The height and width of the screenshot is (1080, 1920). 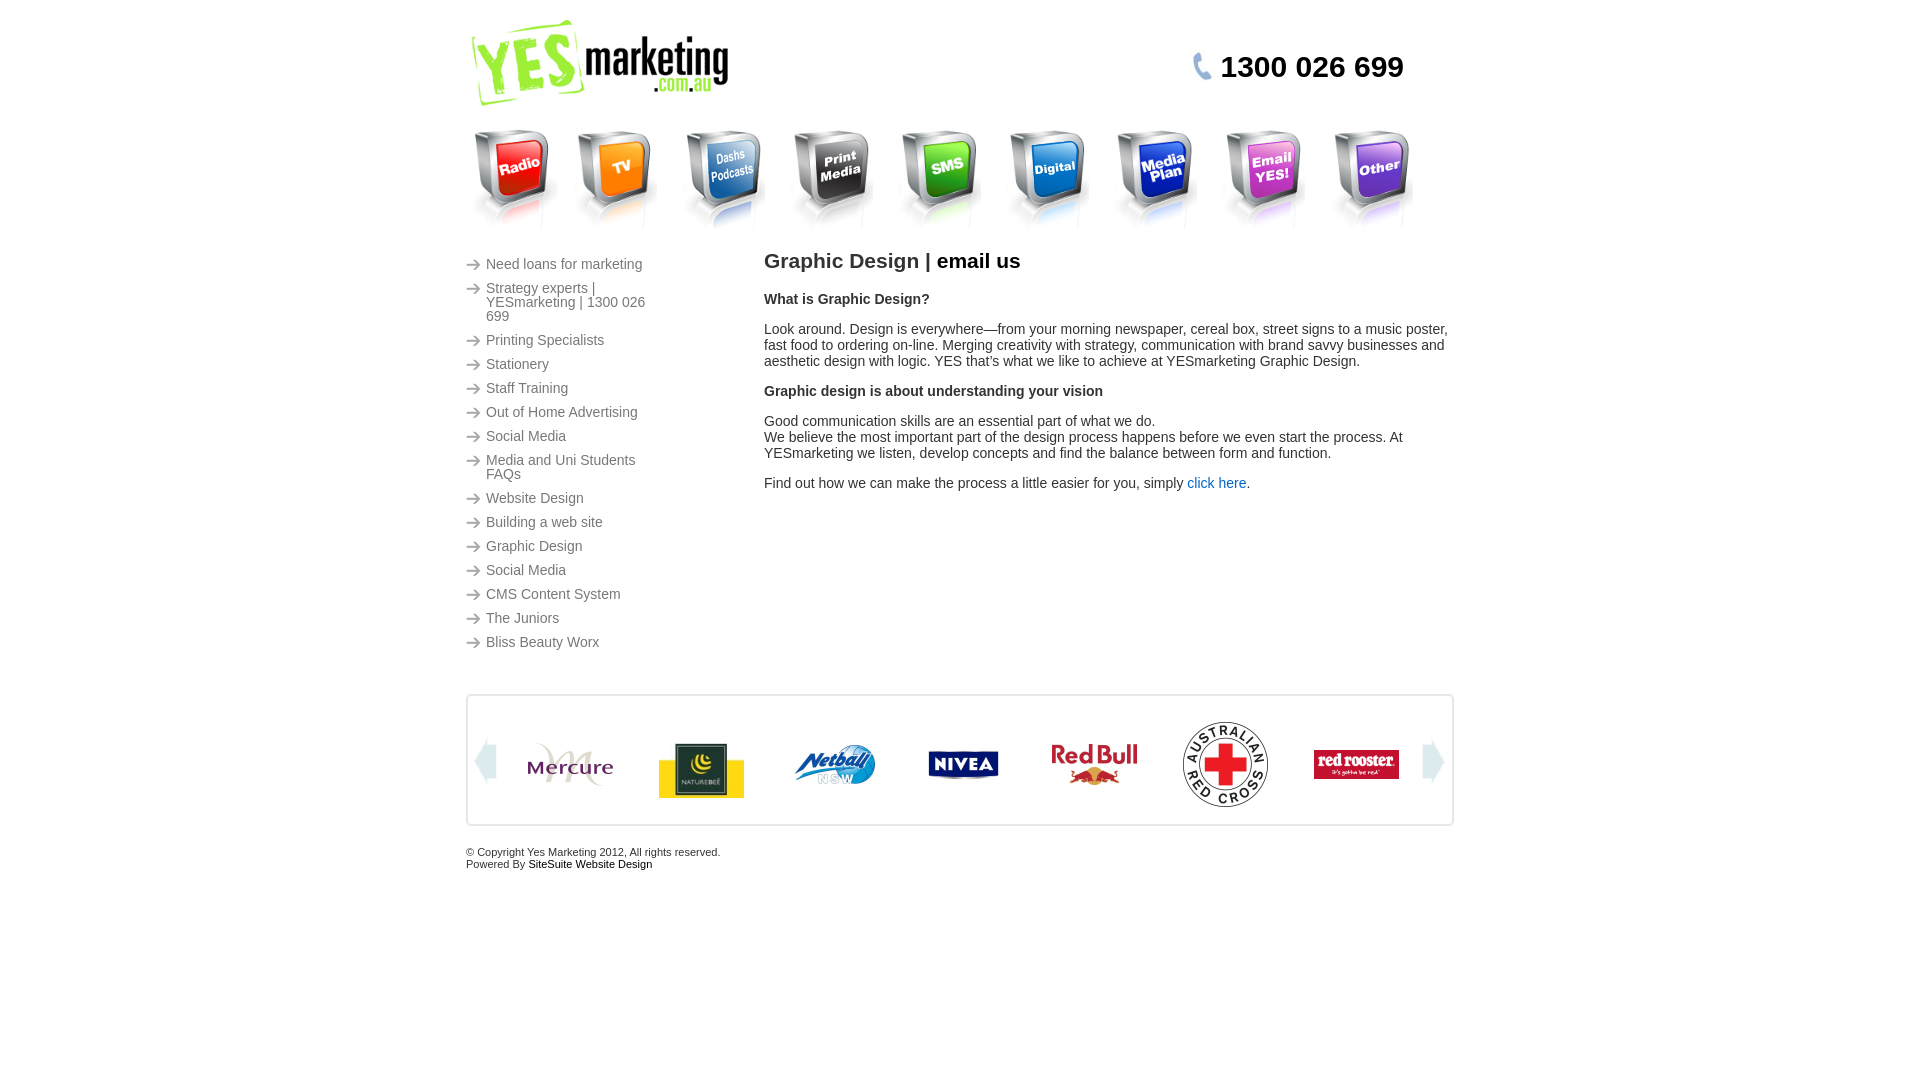 I want to click on The Juniors, so click(x=566, y=617).